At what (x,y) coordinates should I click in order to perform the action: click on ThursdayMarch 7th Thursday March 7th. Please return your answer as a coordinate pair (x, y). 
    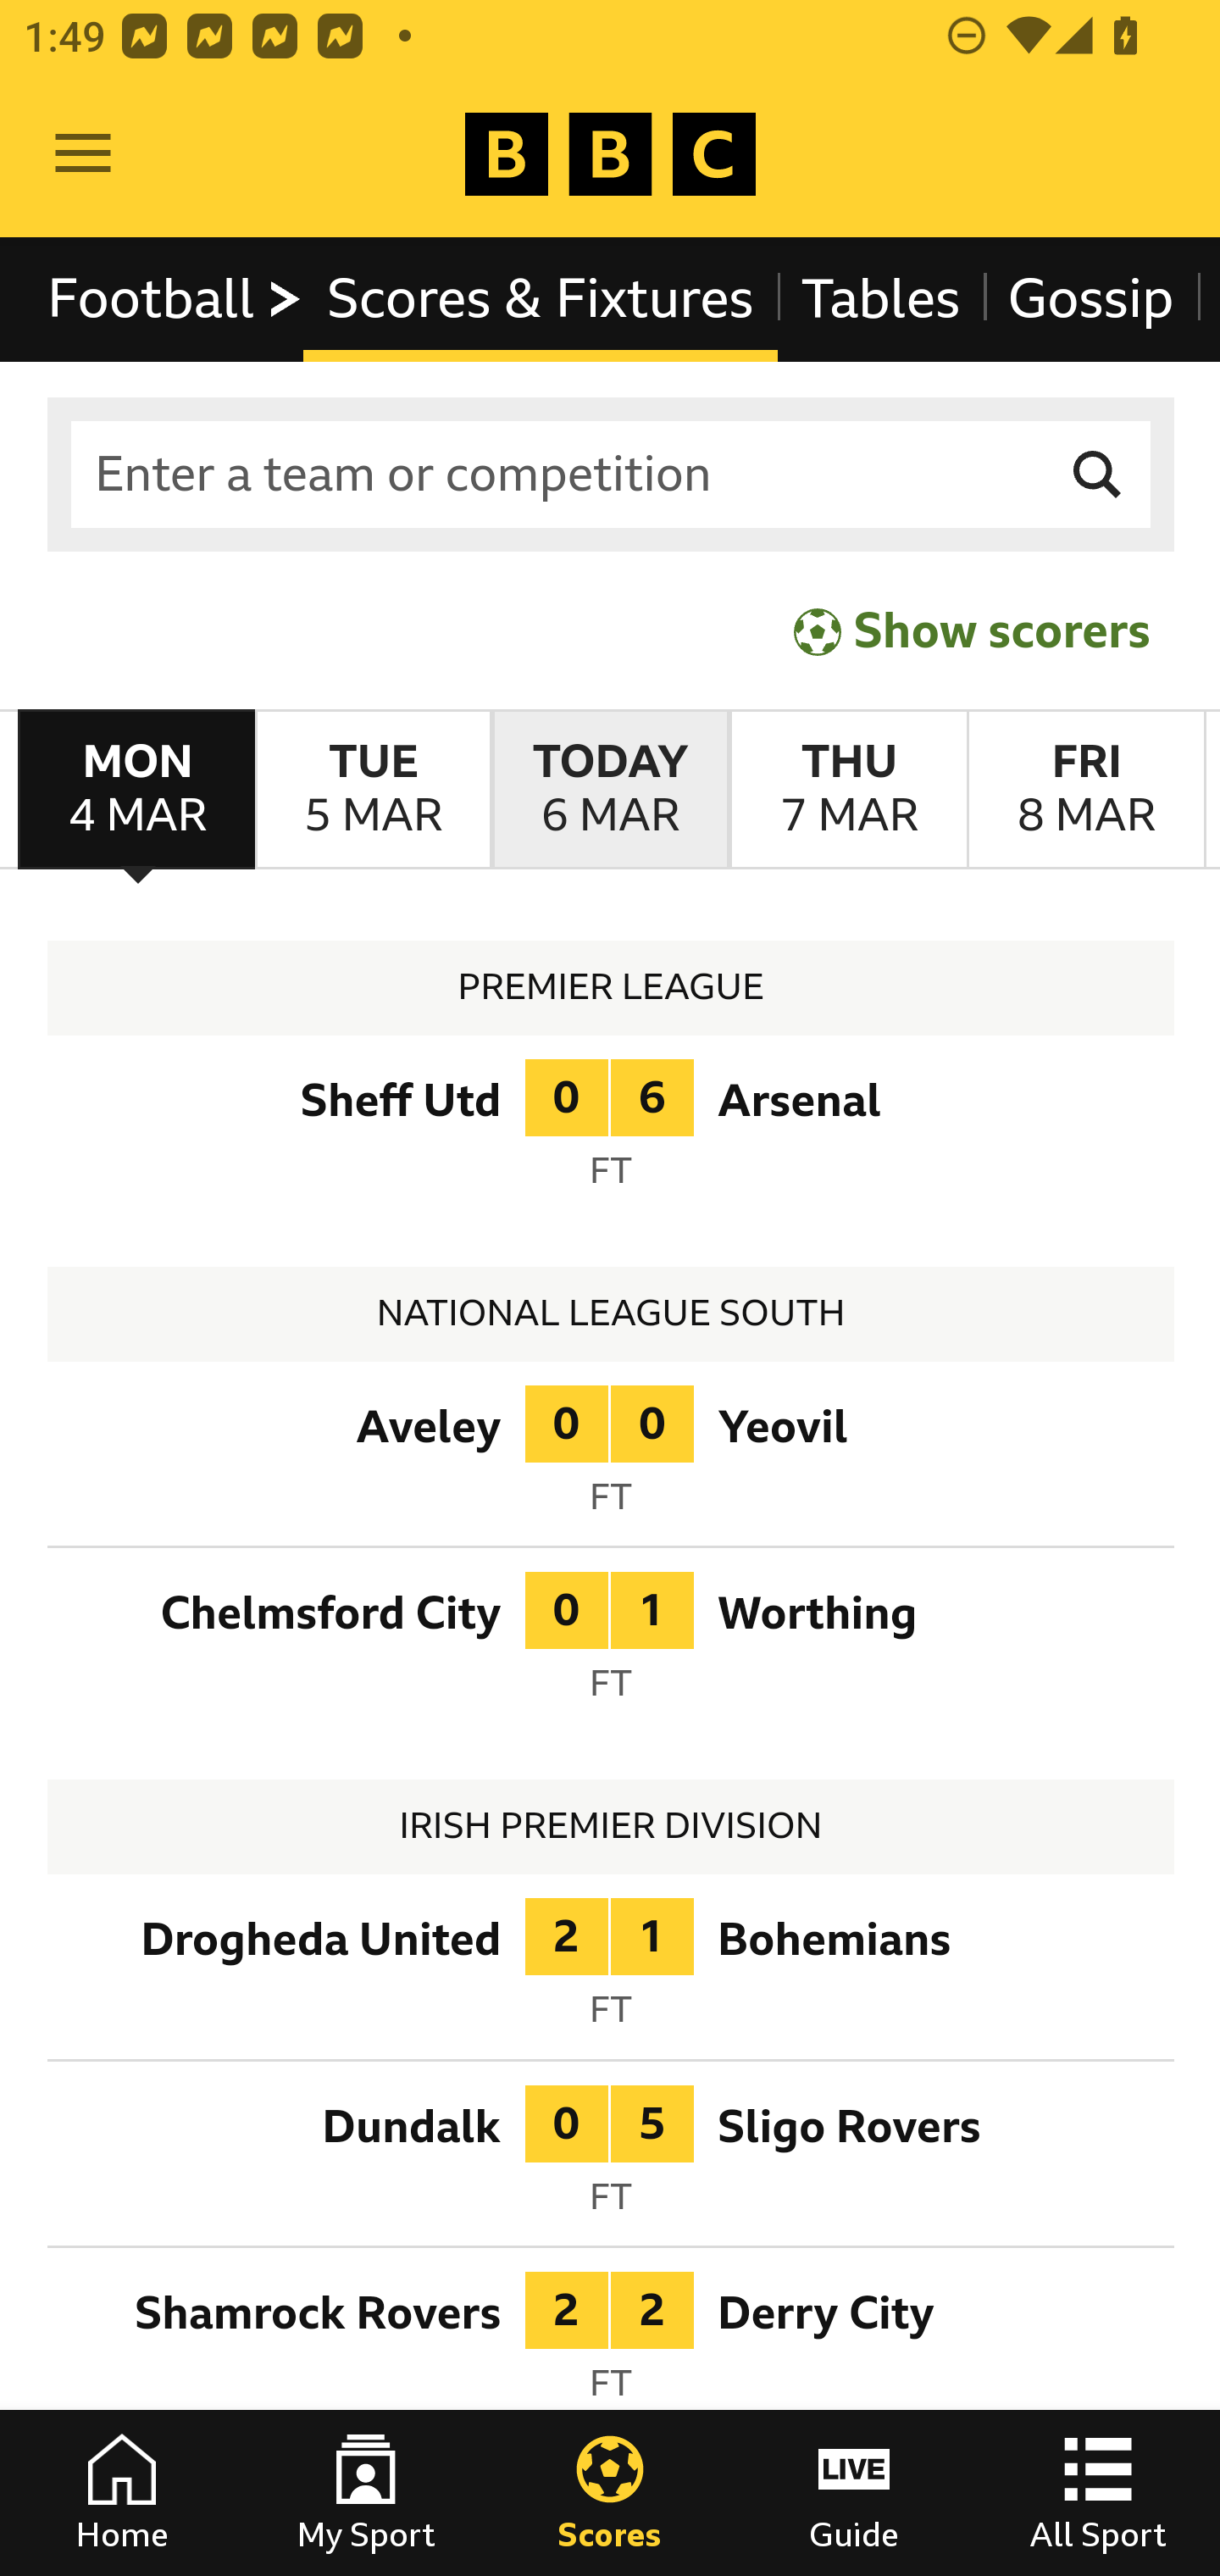
    Looking at the image, I should click on (847, 790).